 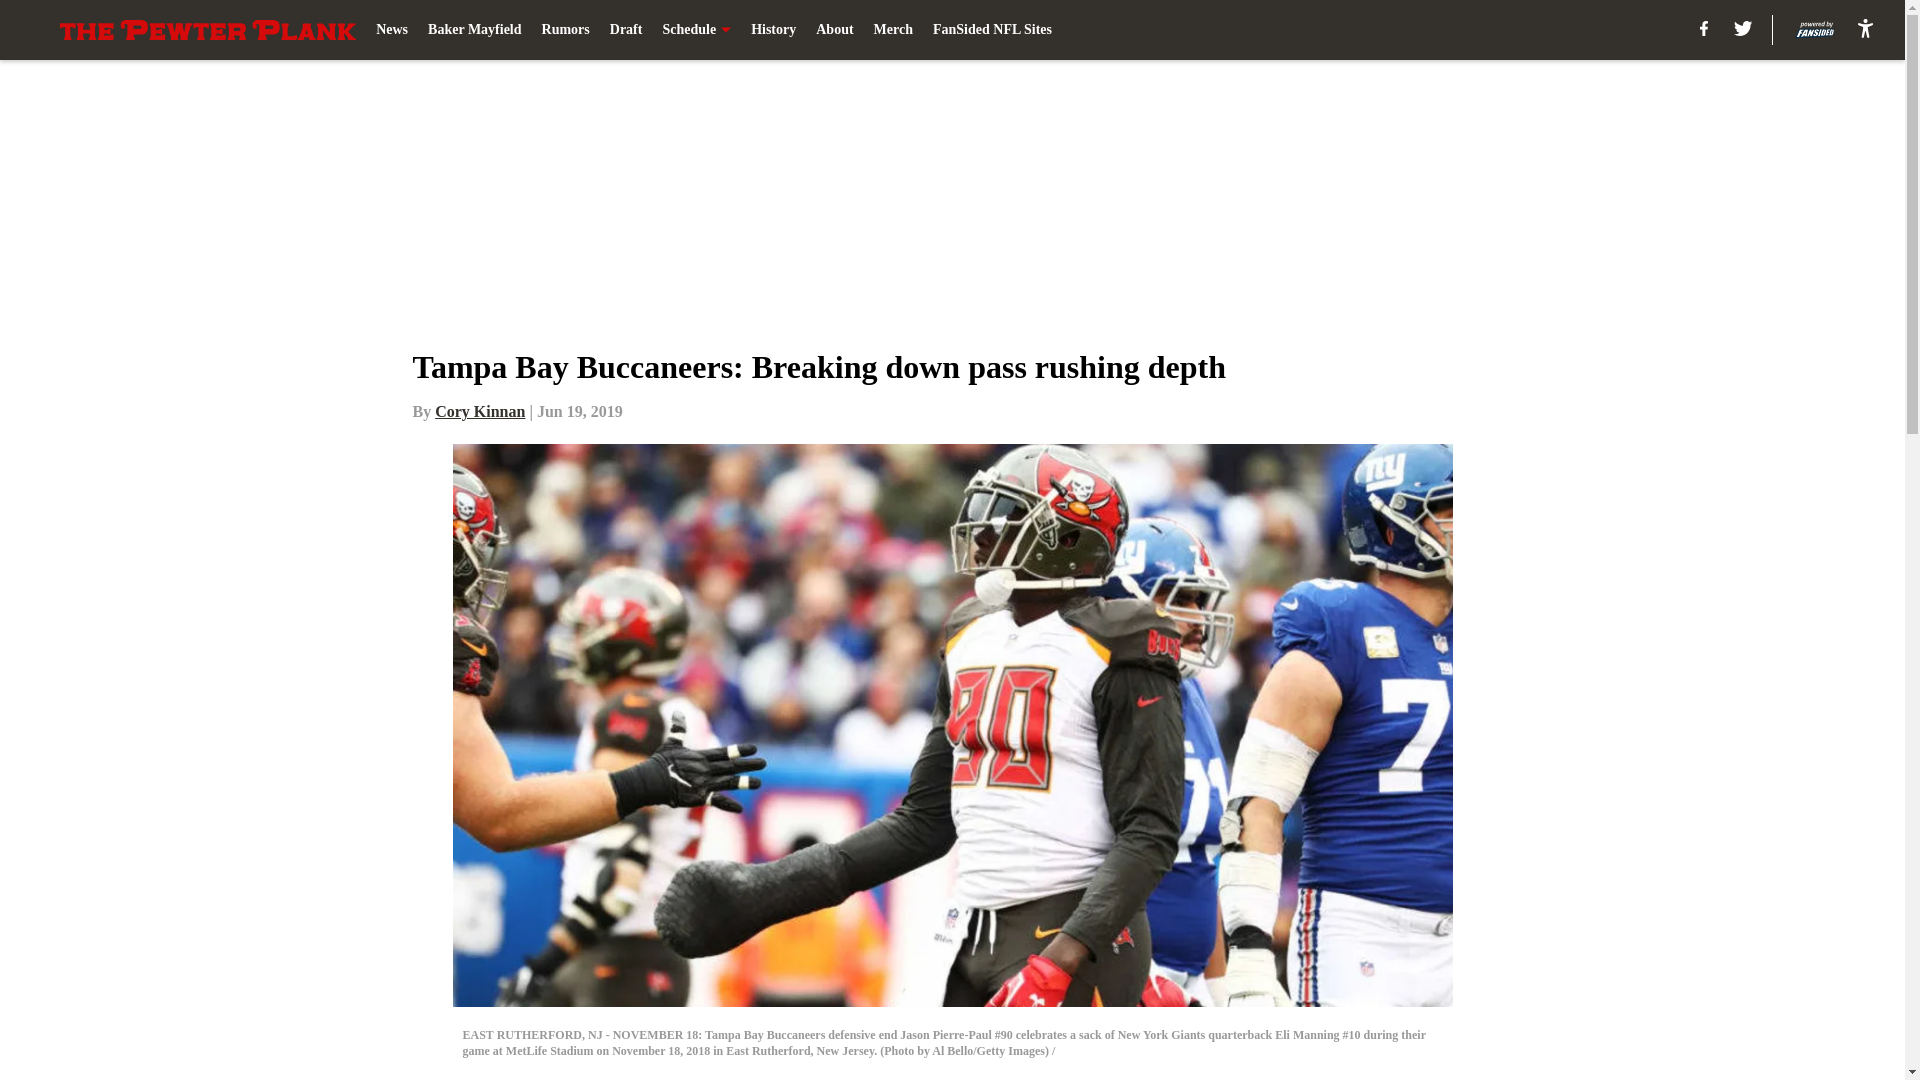 I want to click on News, so click(x=392, y=30).